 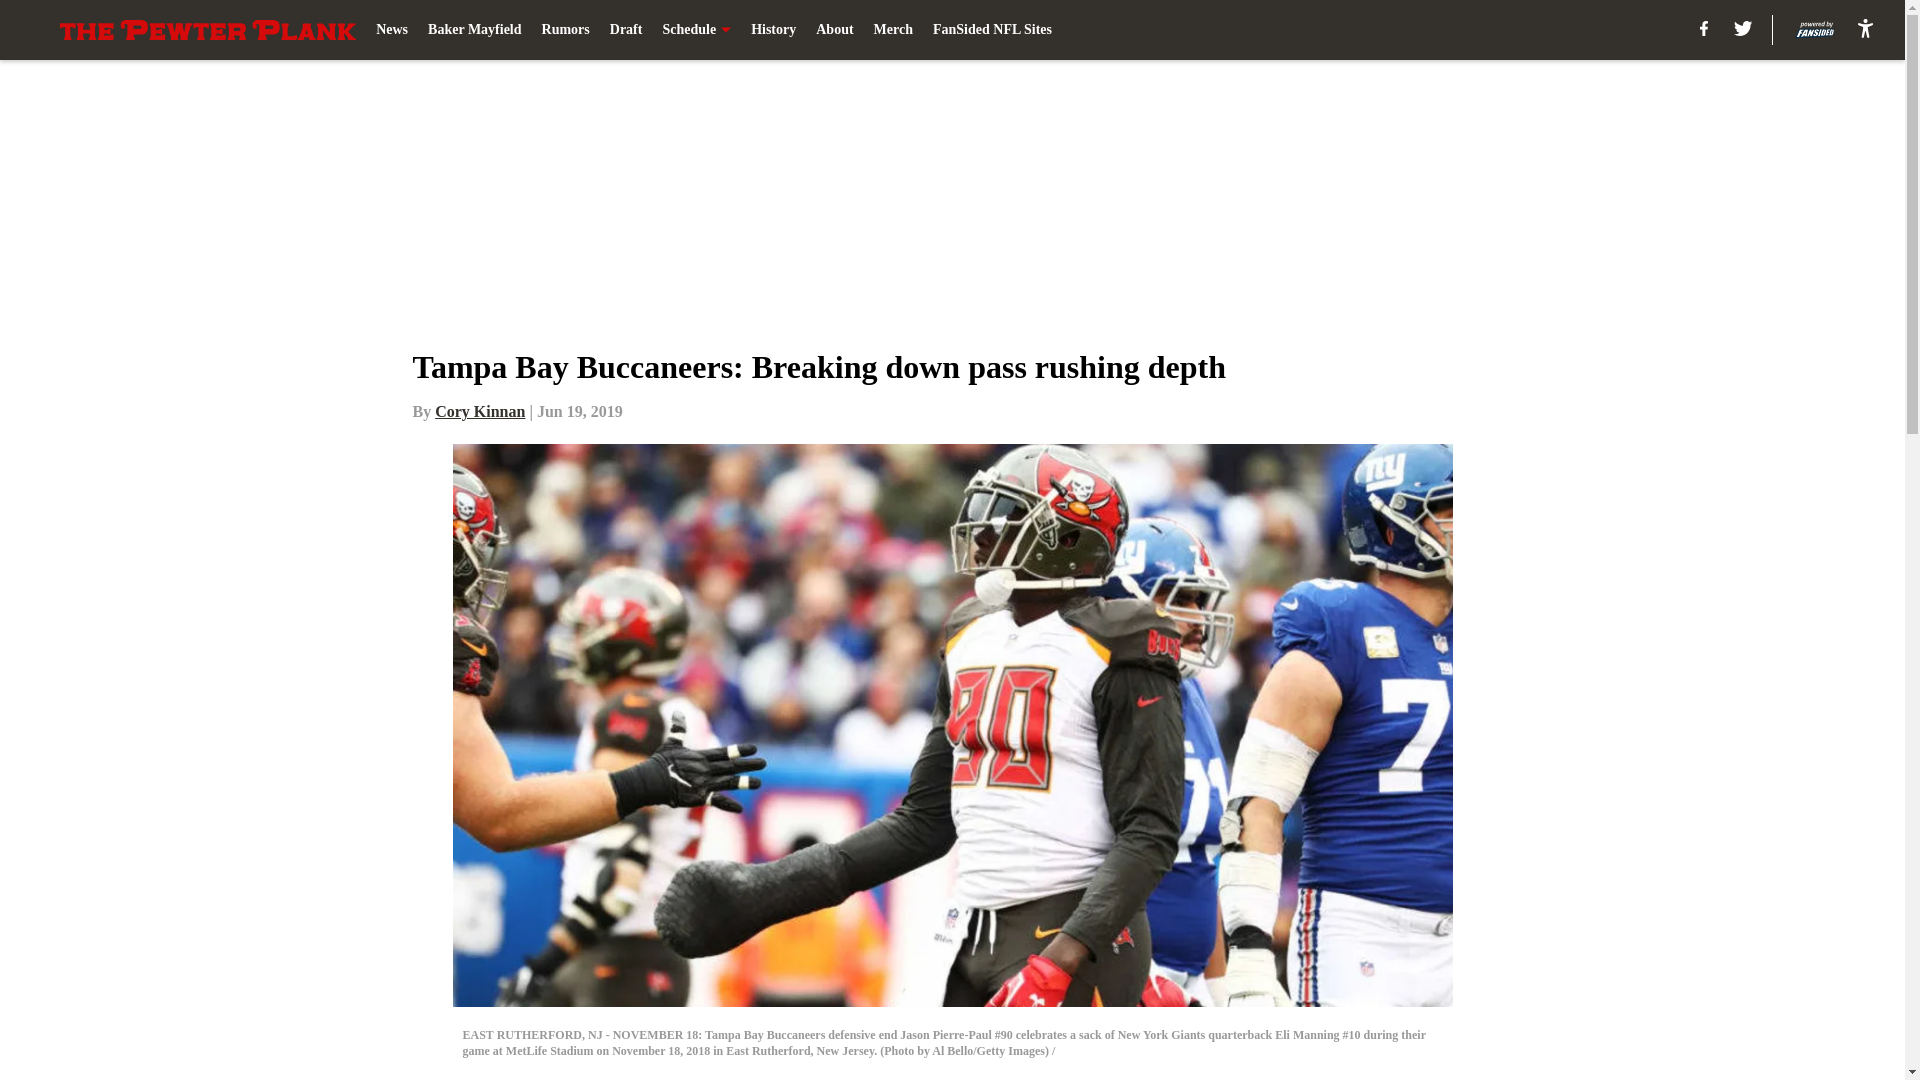 I want to click on News, so click(x=392, y=30).